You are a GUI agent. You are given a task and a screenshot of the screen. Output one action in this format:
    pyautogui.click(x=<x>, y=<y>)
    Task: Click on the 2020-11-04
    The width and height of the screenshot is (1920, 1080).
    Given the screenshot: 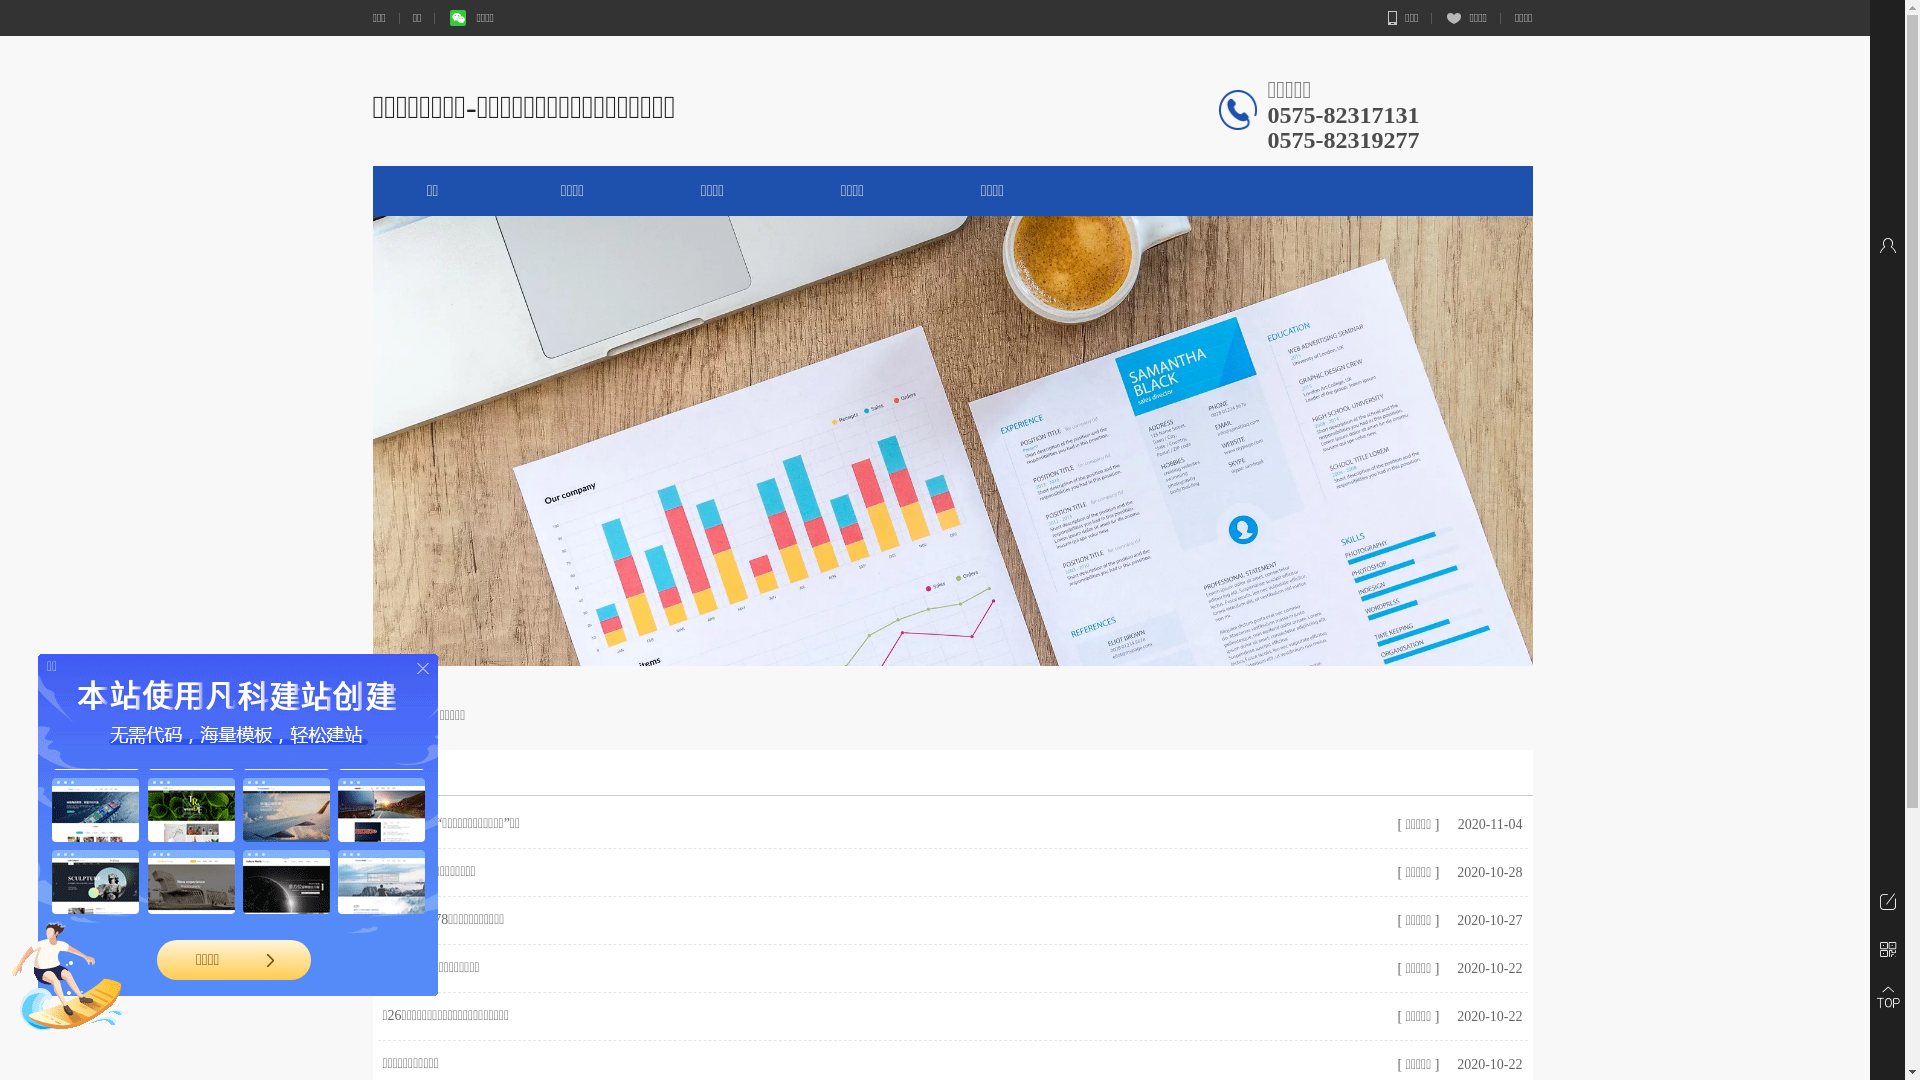 What is the action you would take?
    pyautogui.click(x=1487, y=824)
    